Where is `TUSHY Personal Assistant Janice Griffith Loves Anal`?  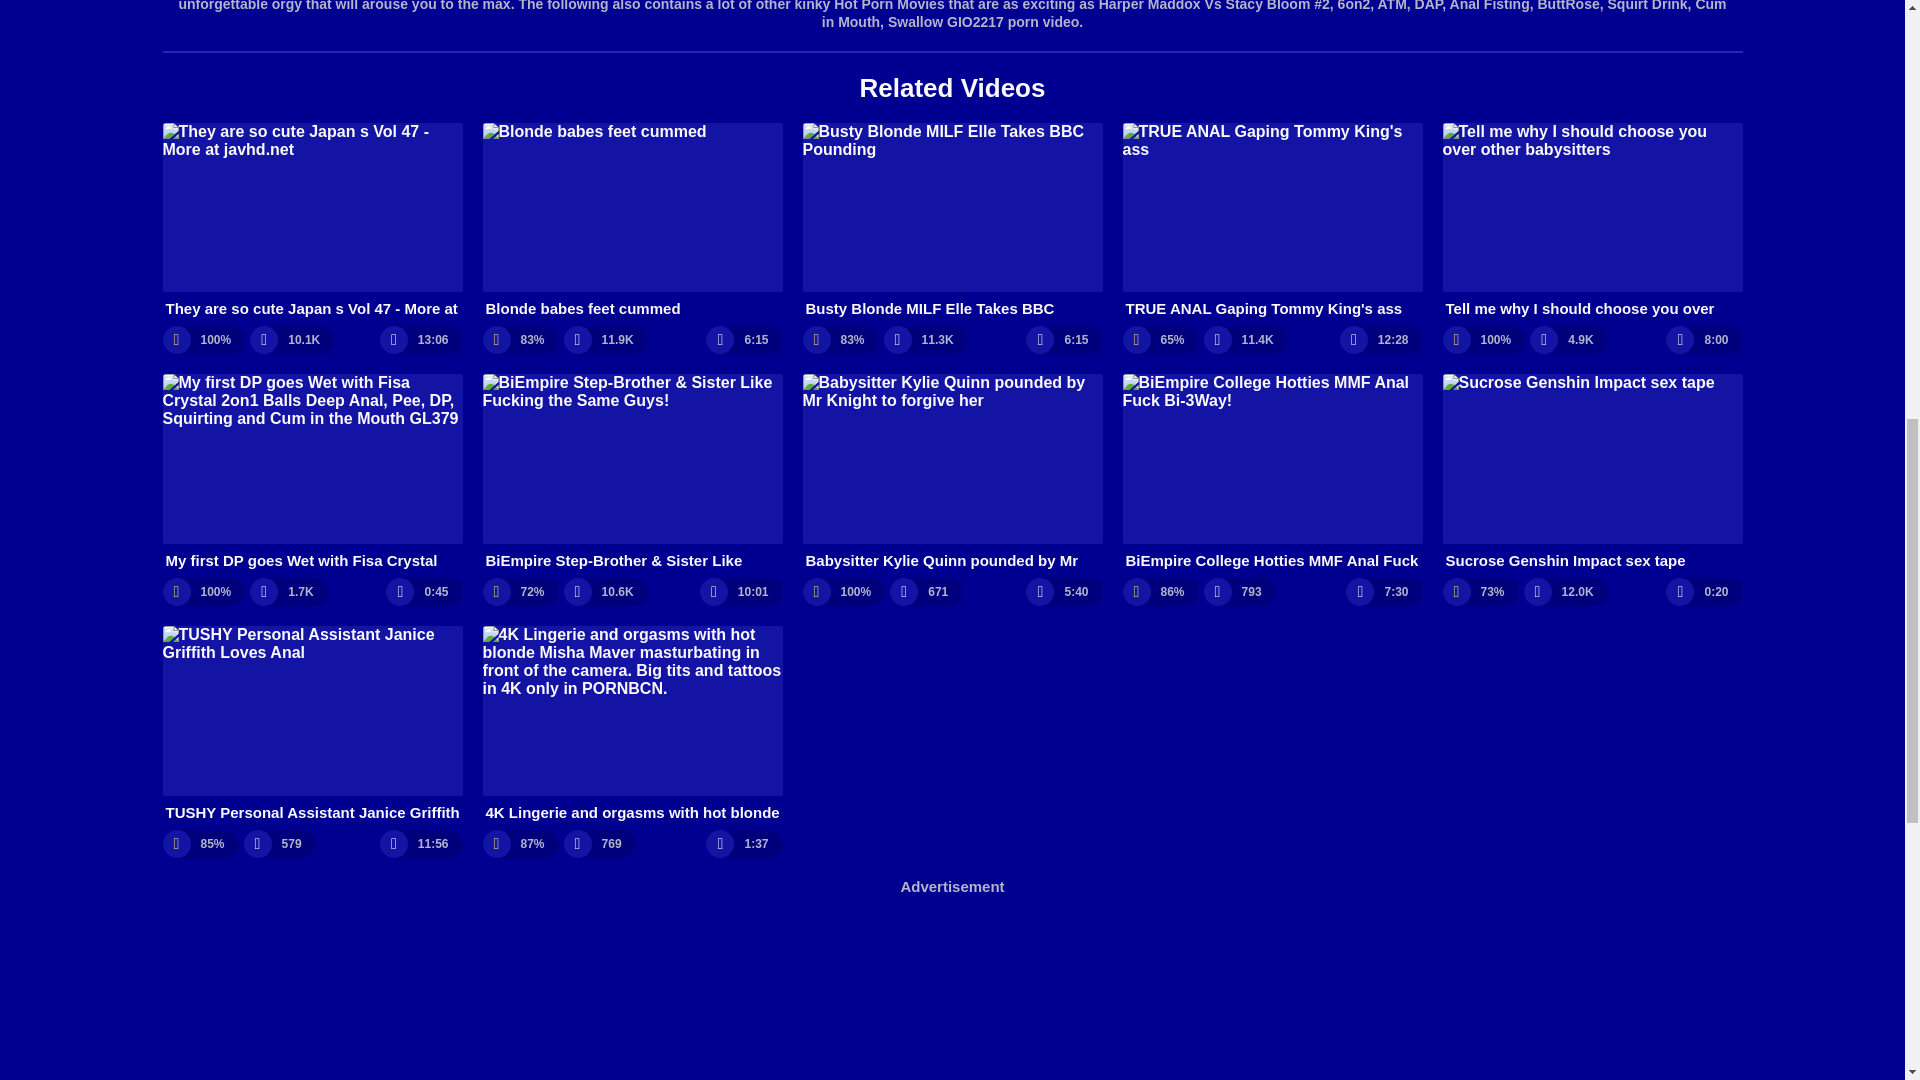
TUSHY Personal Assistant Janice Griffith Loves Anal is located at coordinates (312, 724).